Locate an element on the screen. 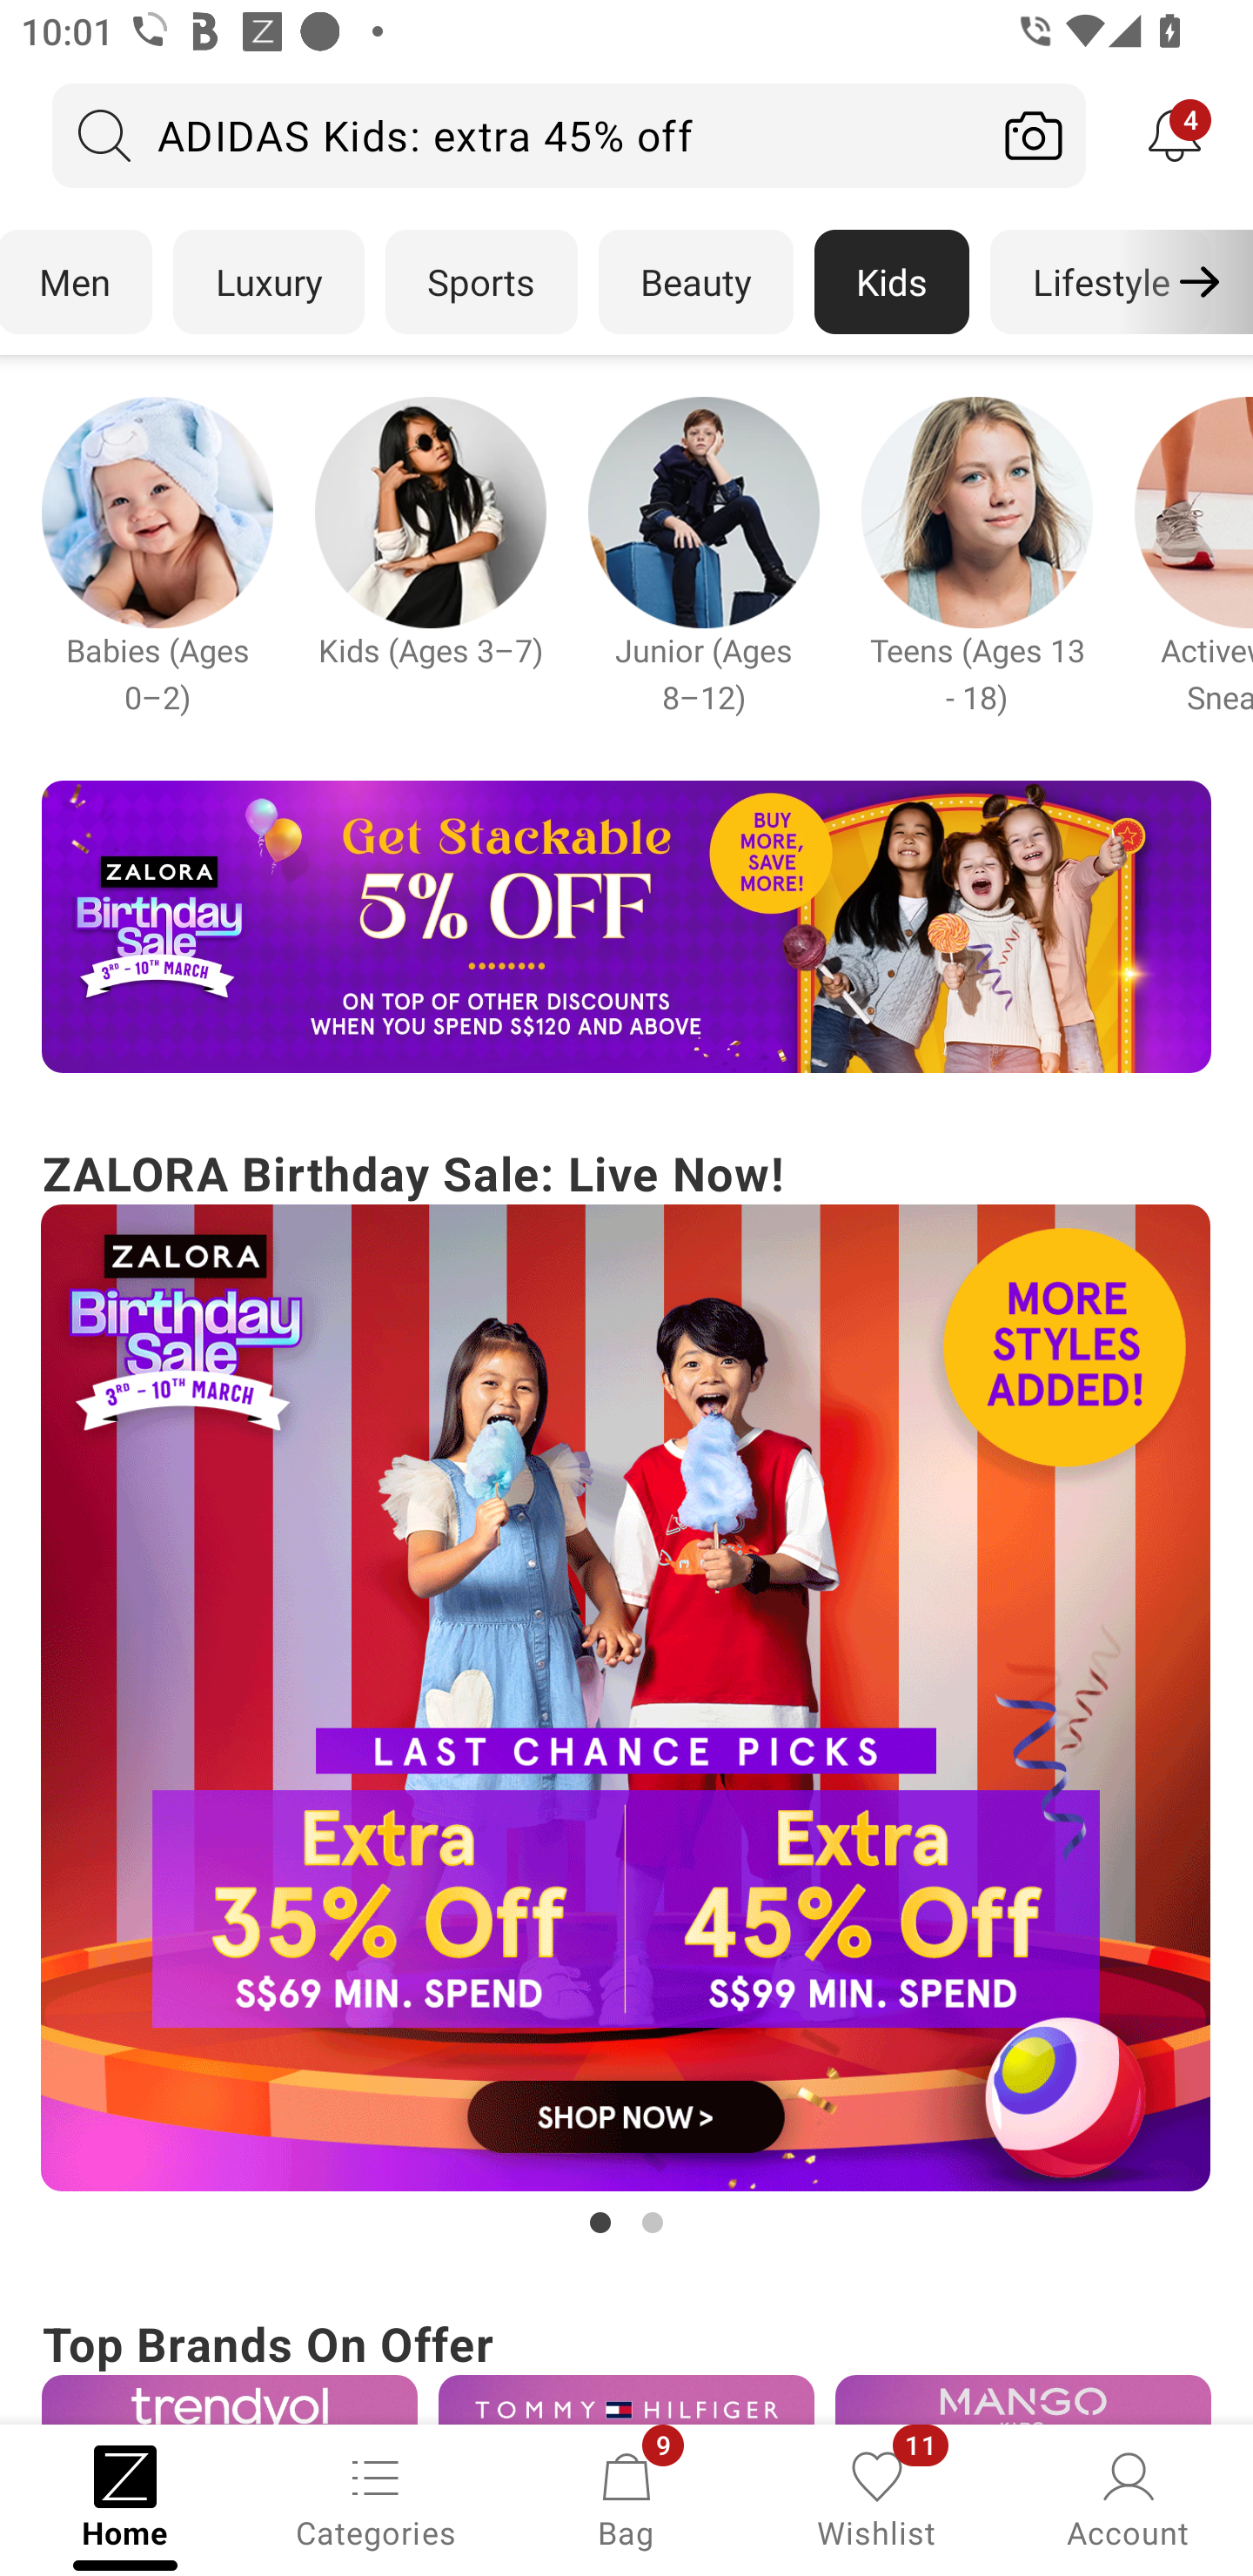 Image resolution: width=1253 pixels, height=2576 pixels. Campaign banner is located at coordinates (626, 1699).